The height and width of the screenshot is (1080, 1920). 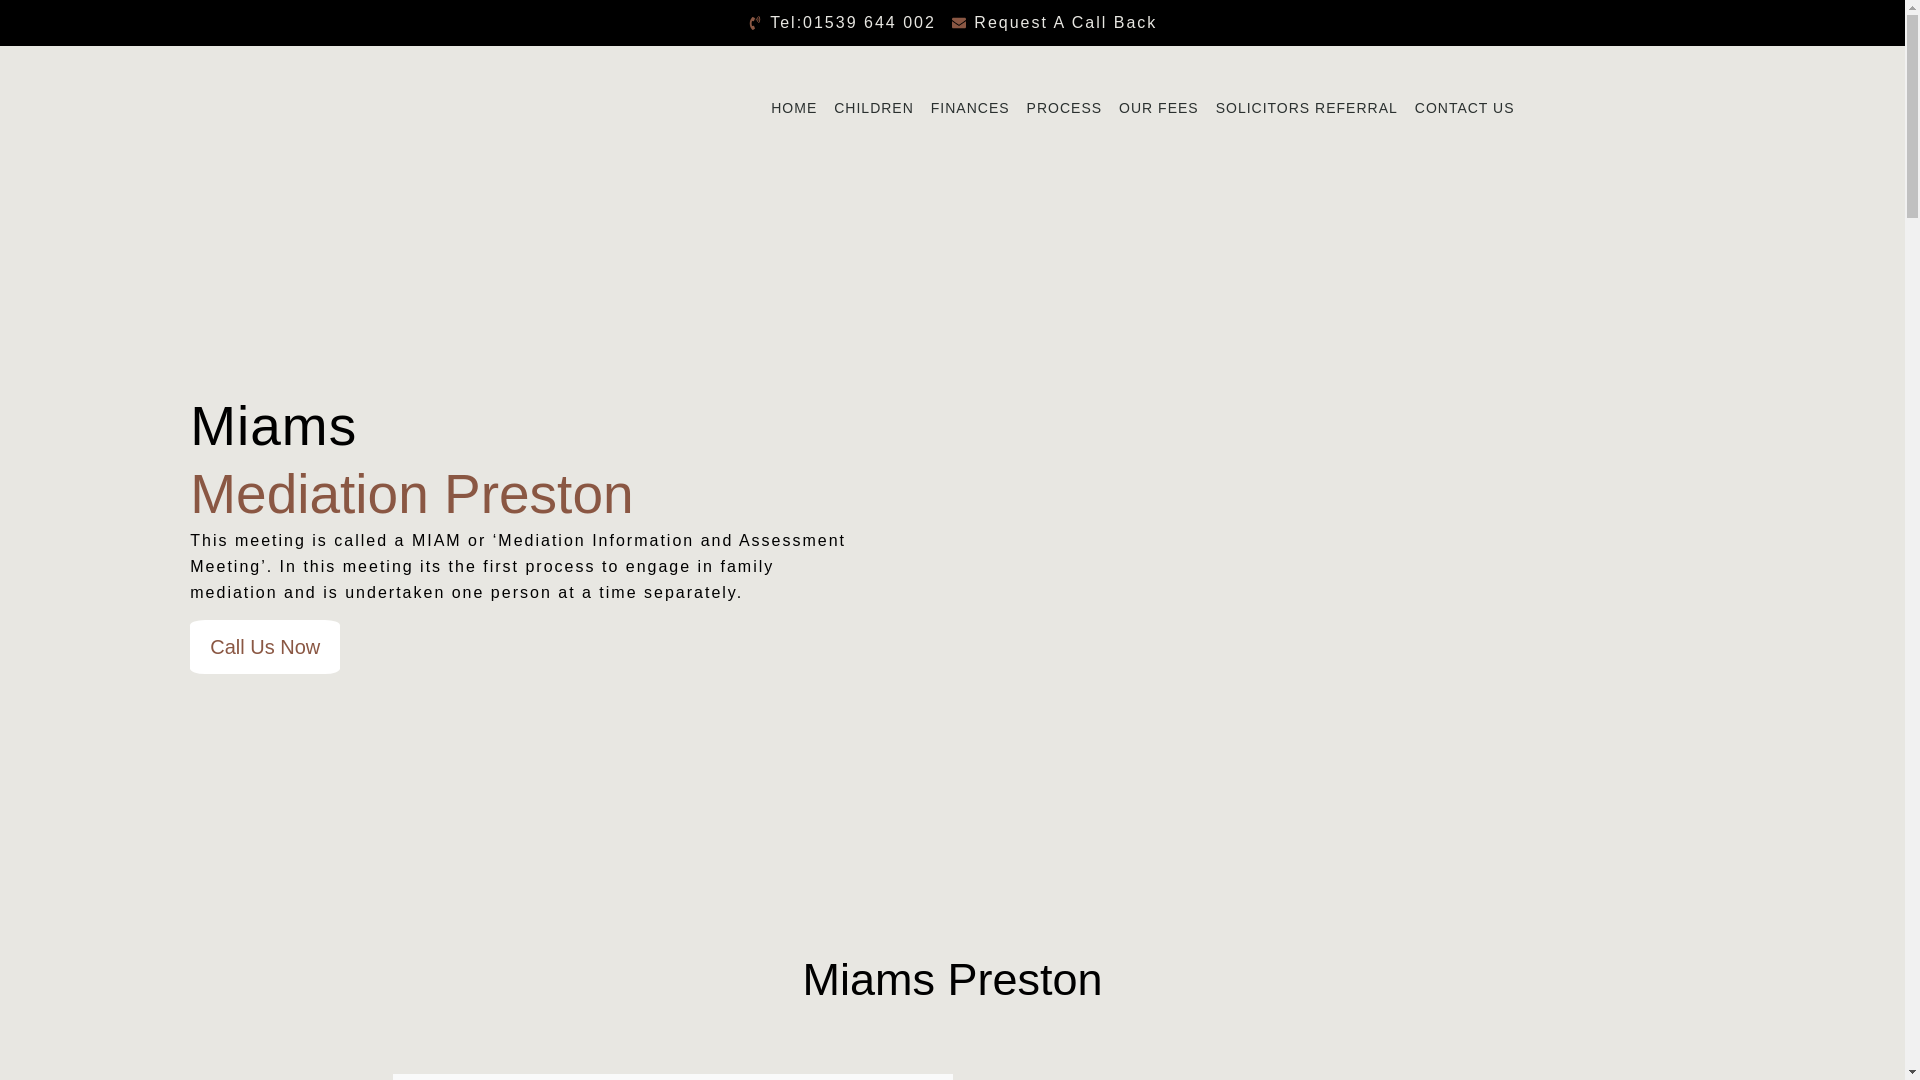 I want to click on CONTACT US, so click(x=1464, y=108).